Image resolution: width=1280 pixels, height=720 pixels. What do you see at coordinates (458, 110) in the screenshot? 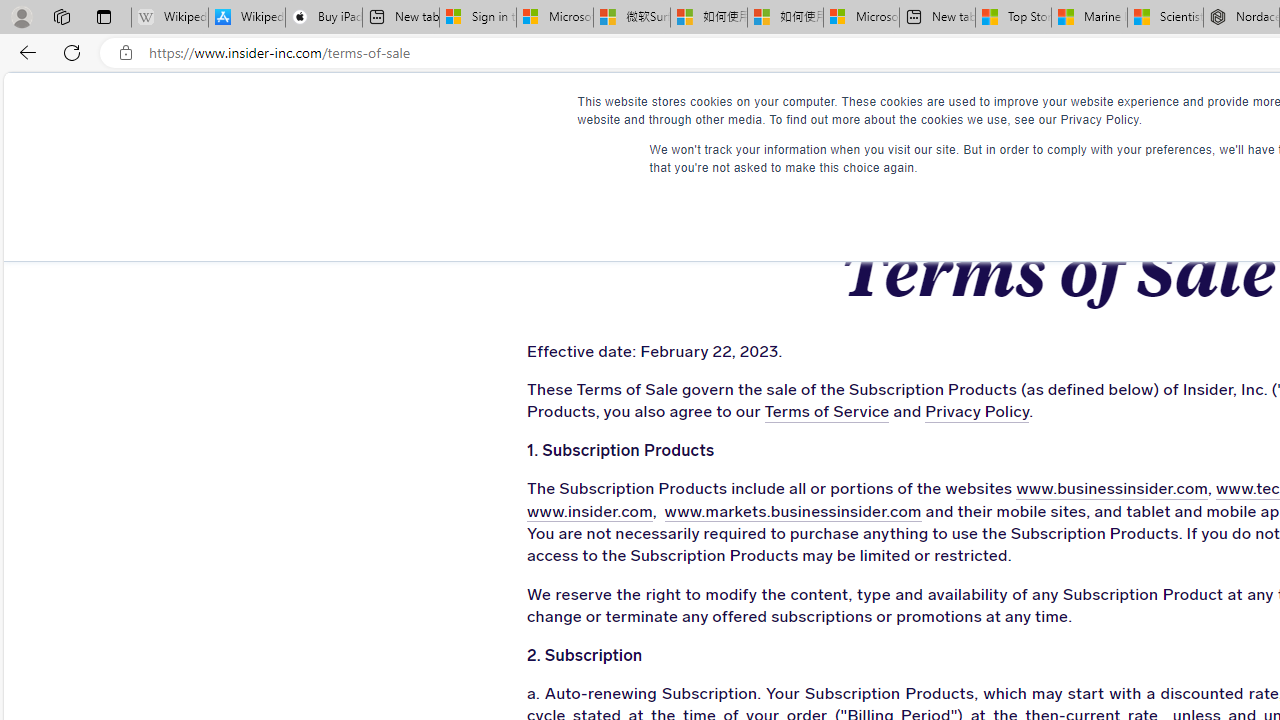
I see `WHAT WE DO` at bounding box center [458, 110].